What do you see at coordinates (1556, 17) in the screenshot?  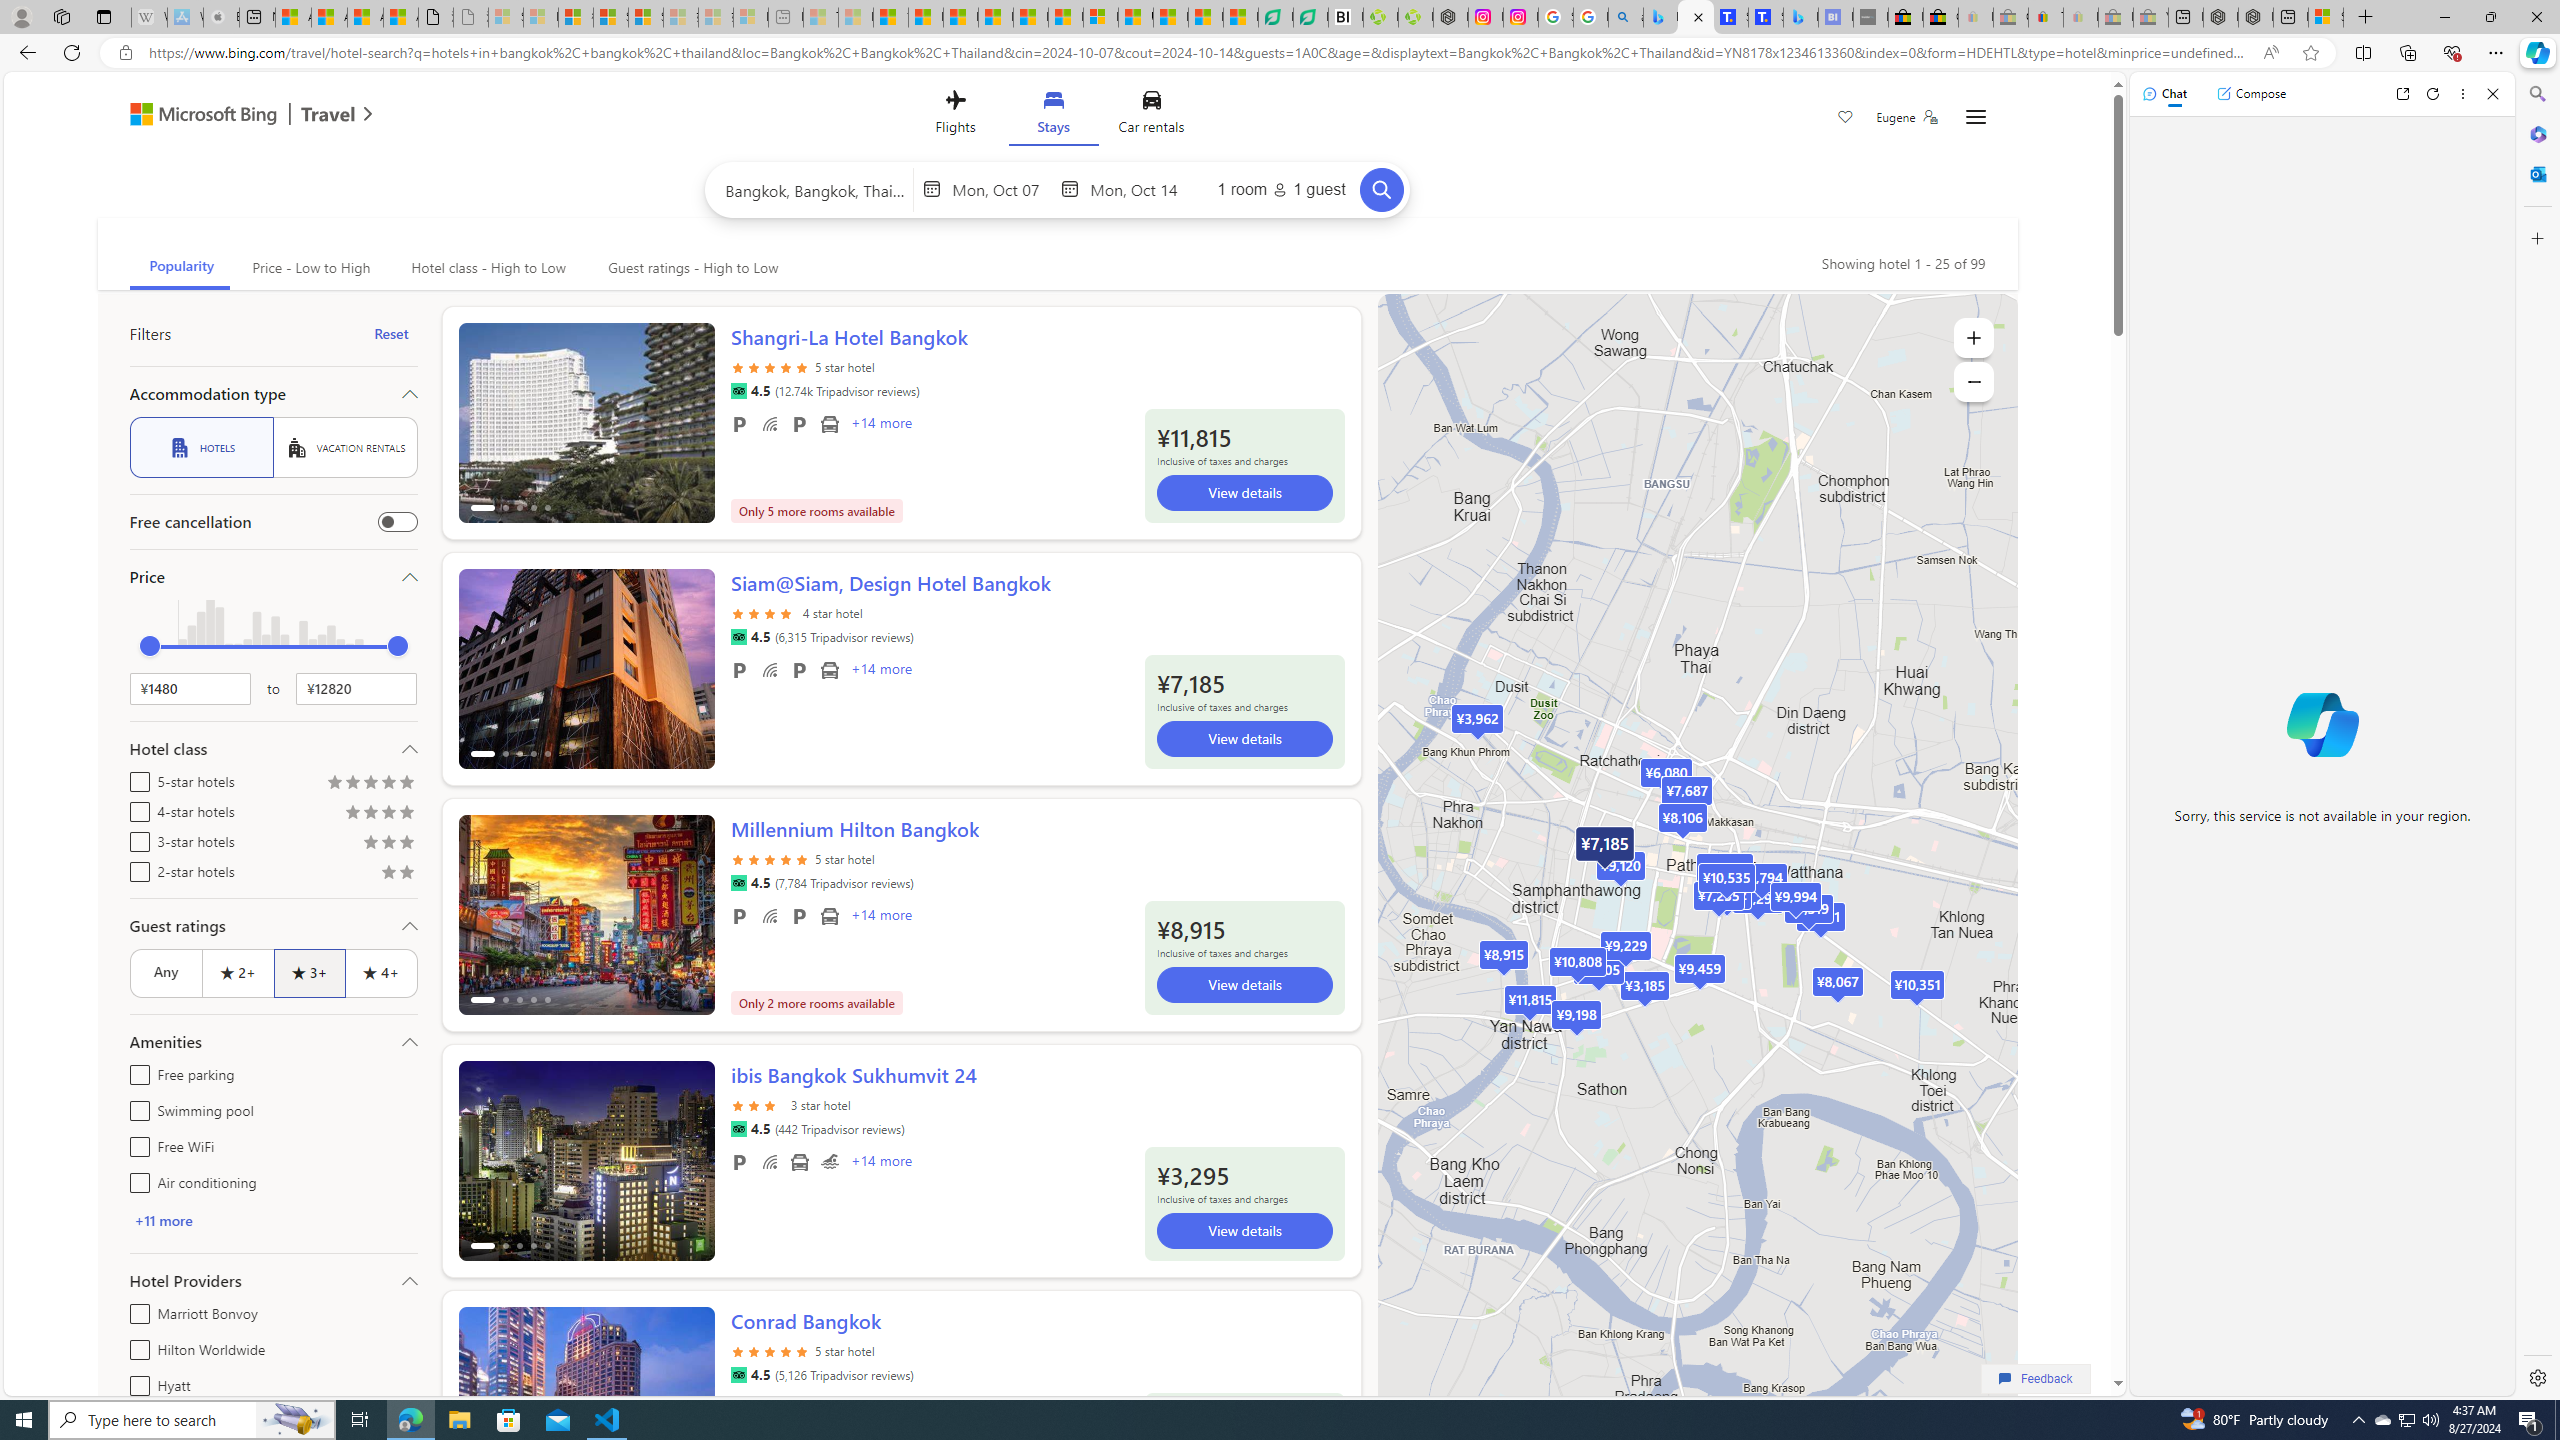 I see `Safety in Our Products - Google Safety Center` at bounding box center [1556, 17].